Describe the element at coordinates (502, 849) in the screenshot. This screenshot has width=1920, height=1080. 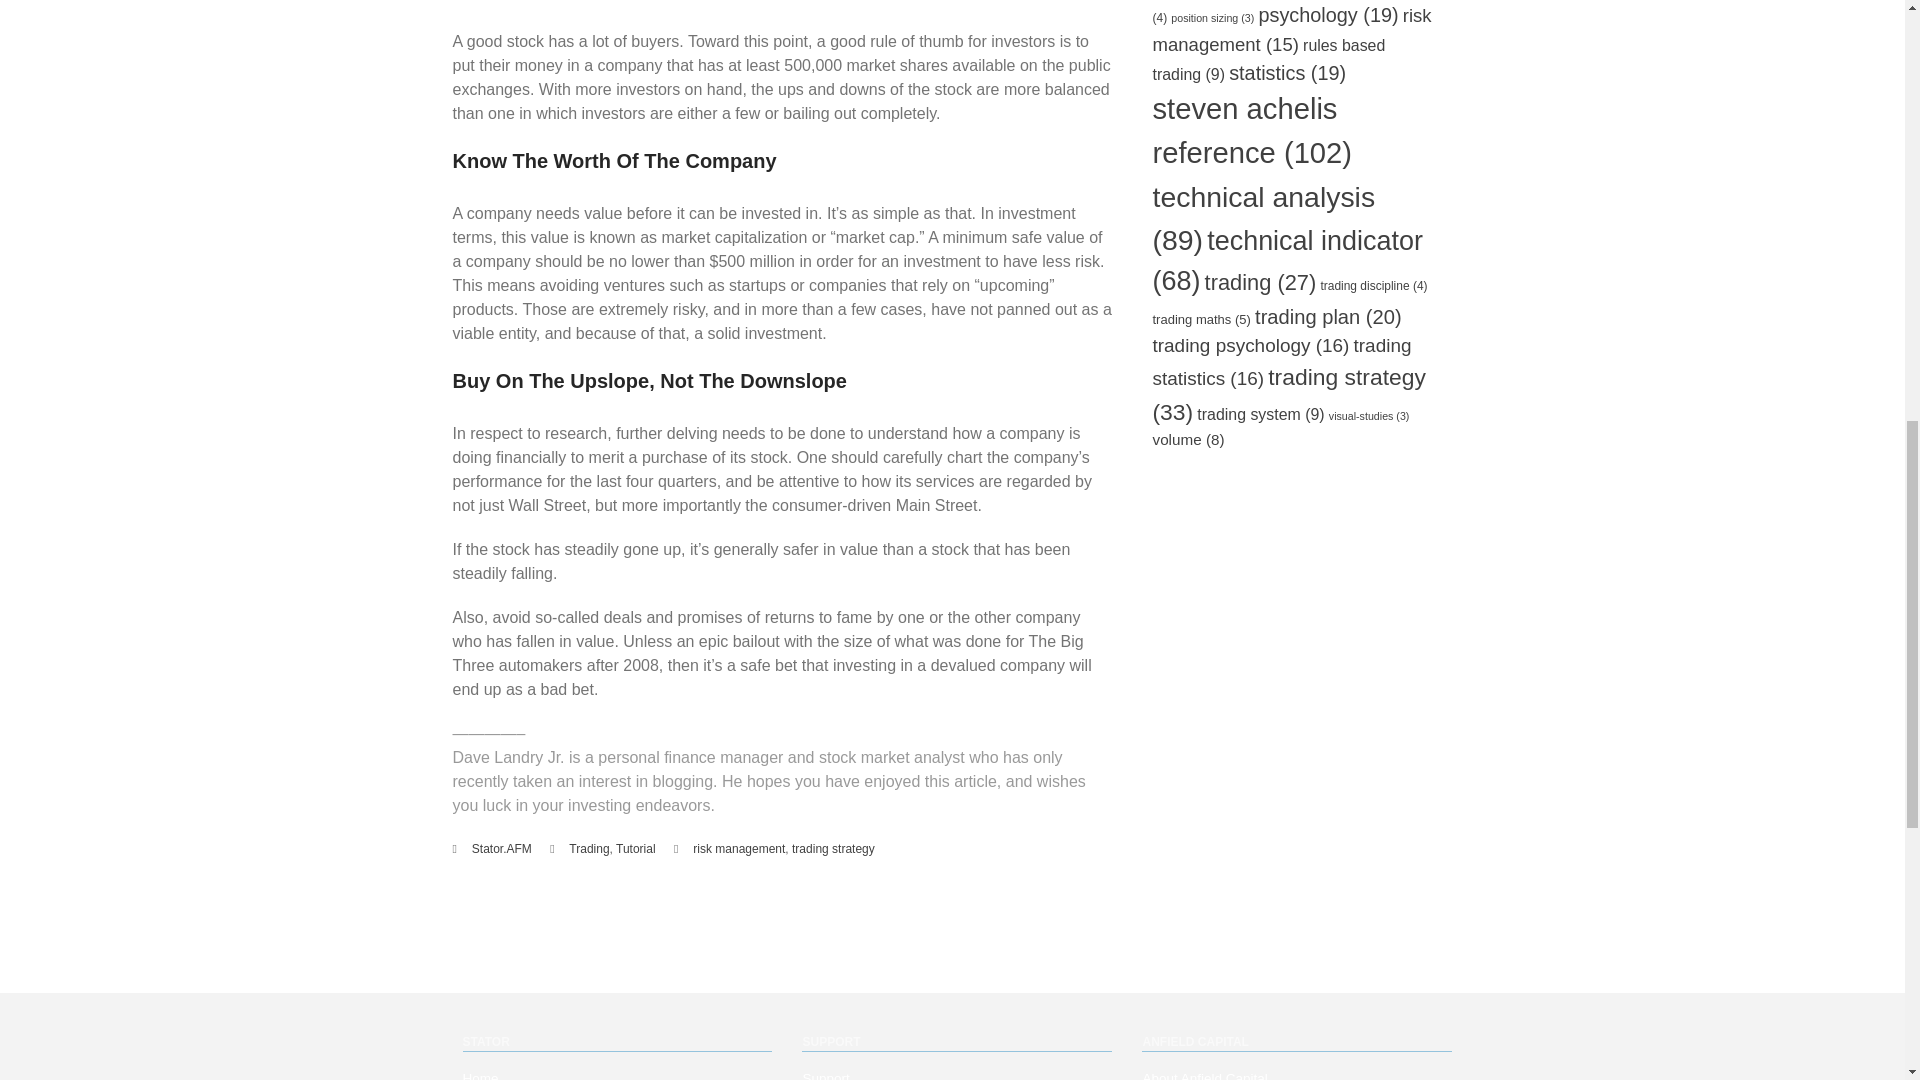
I see `View all posts by Stator.AFM` at that location.